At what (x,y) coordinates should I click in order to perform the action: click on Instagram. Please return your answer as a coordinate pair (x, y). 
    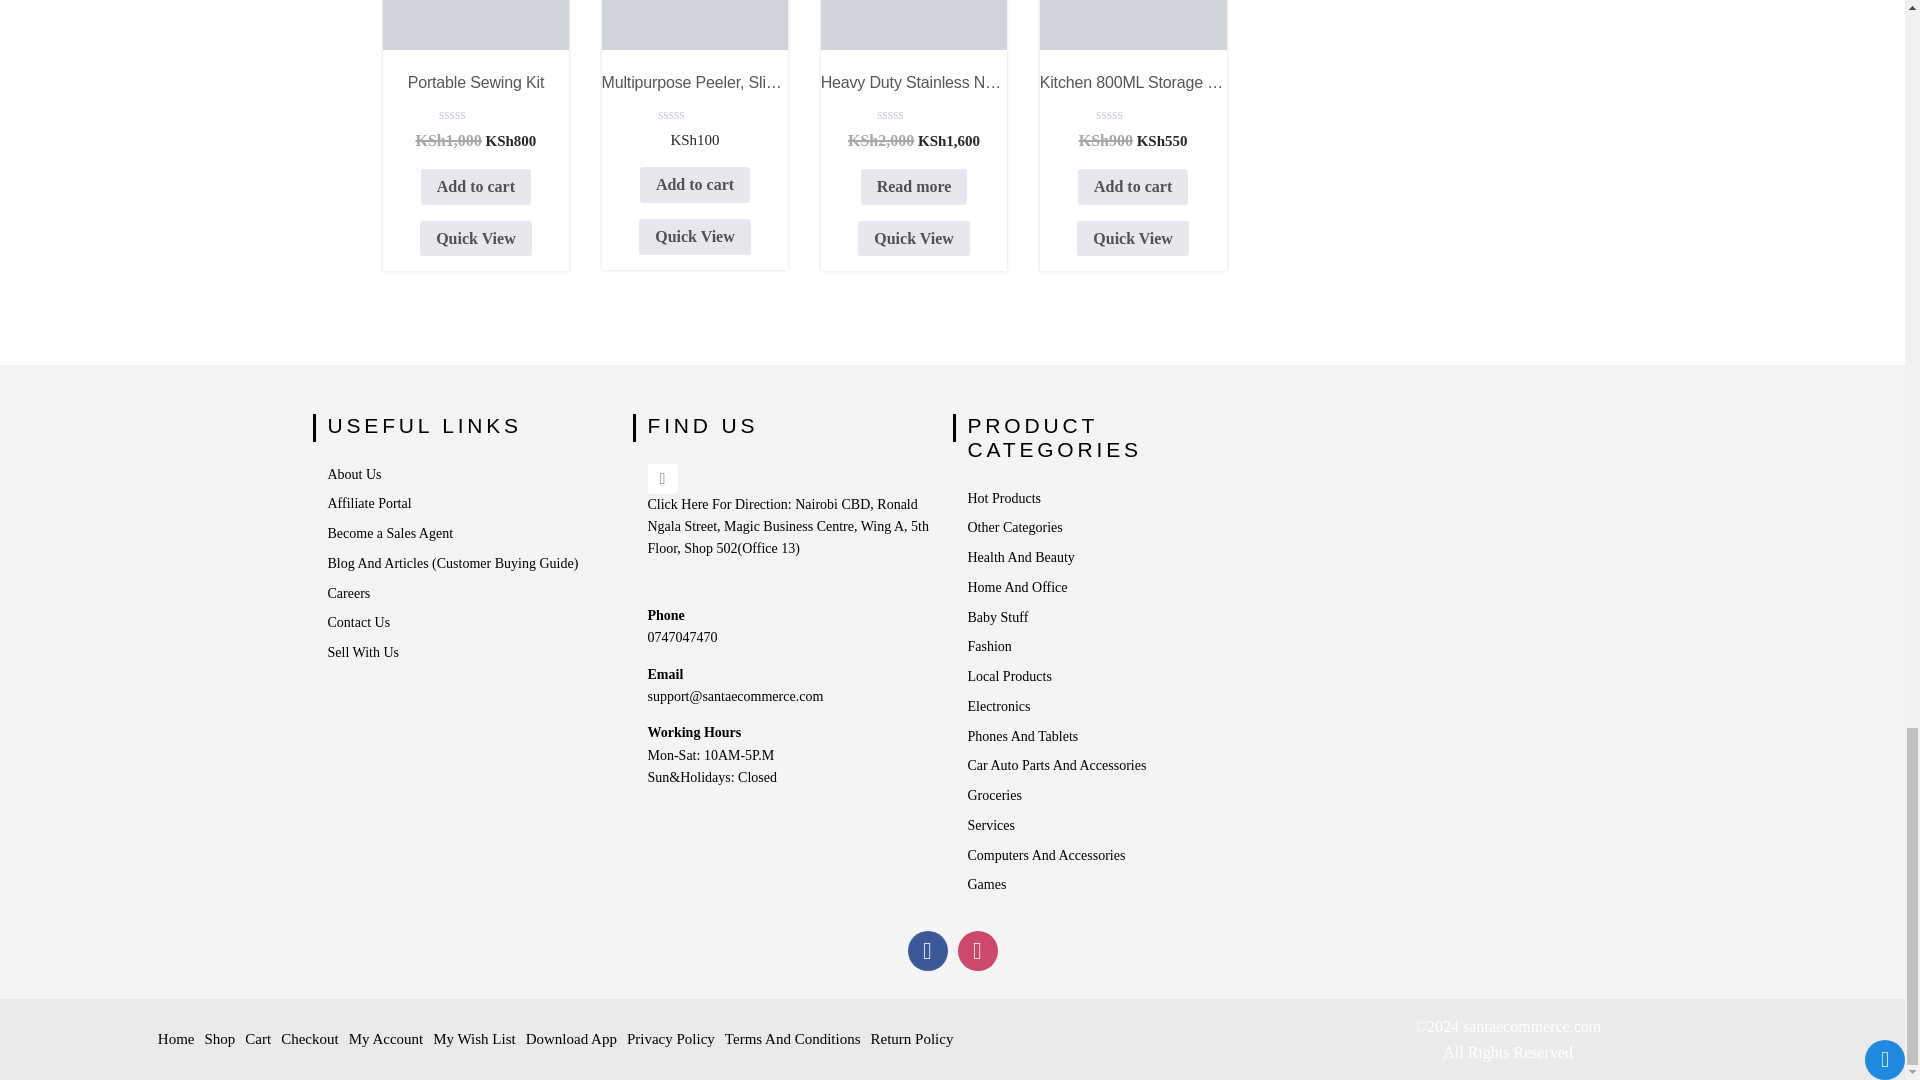
    Looking at the image, I should click on (978, 950).